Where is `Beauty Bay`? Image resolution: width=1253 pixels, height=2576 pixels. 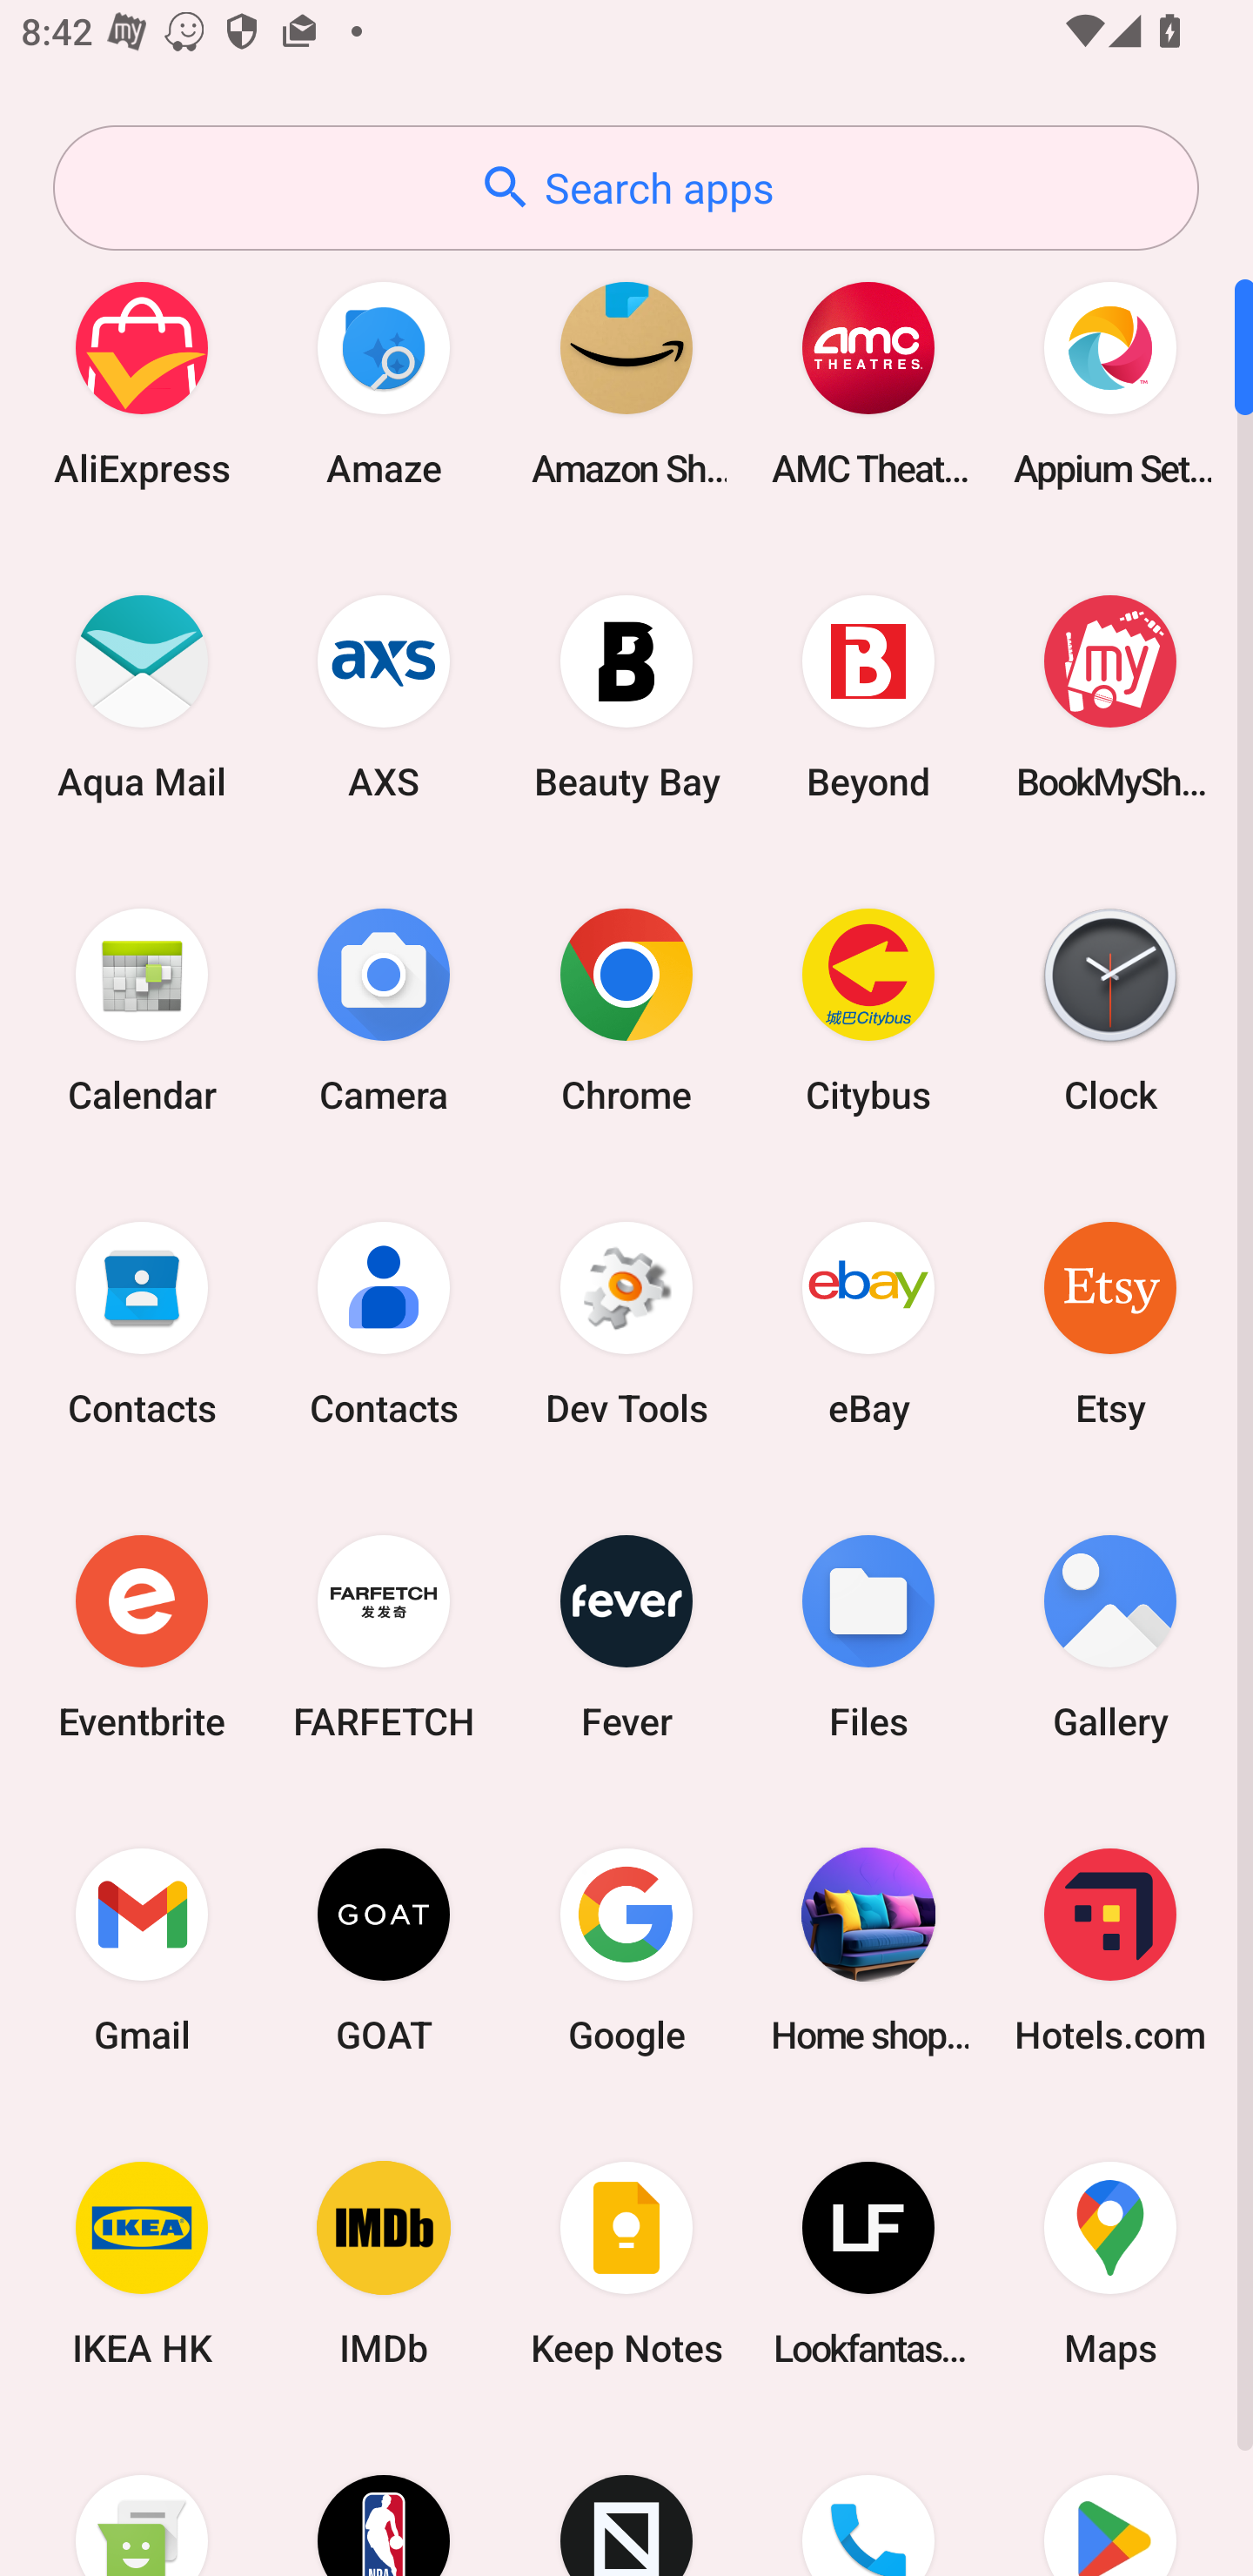
Beauty Bay is located at coordinates (626, 696).